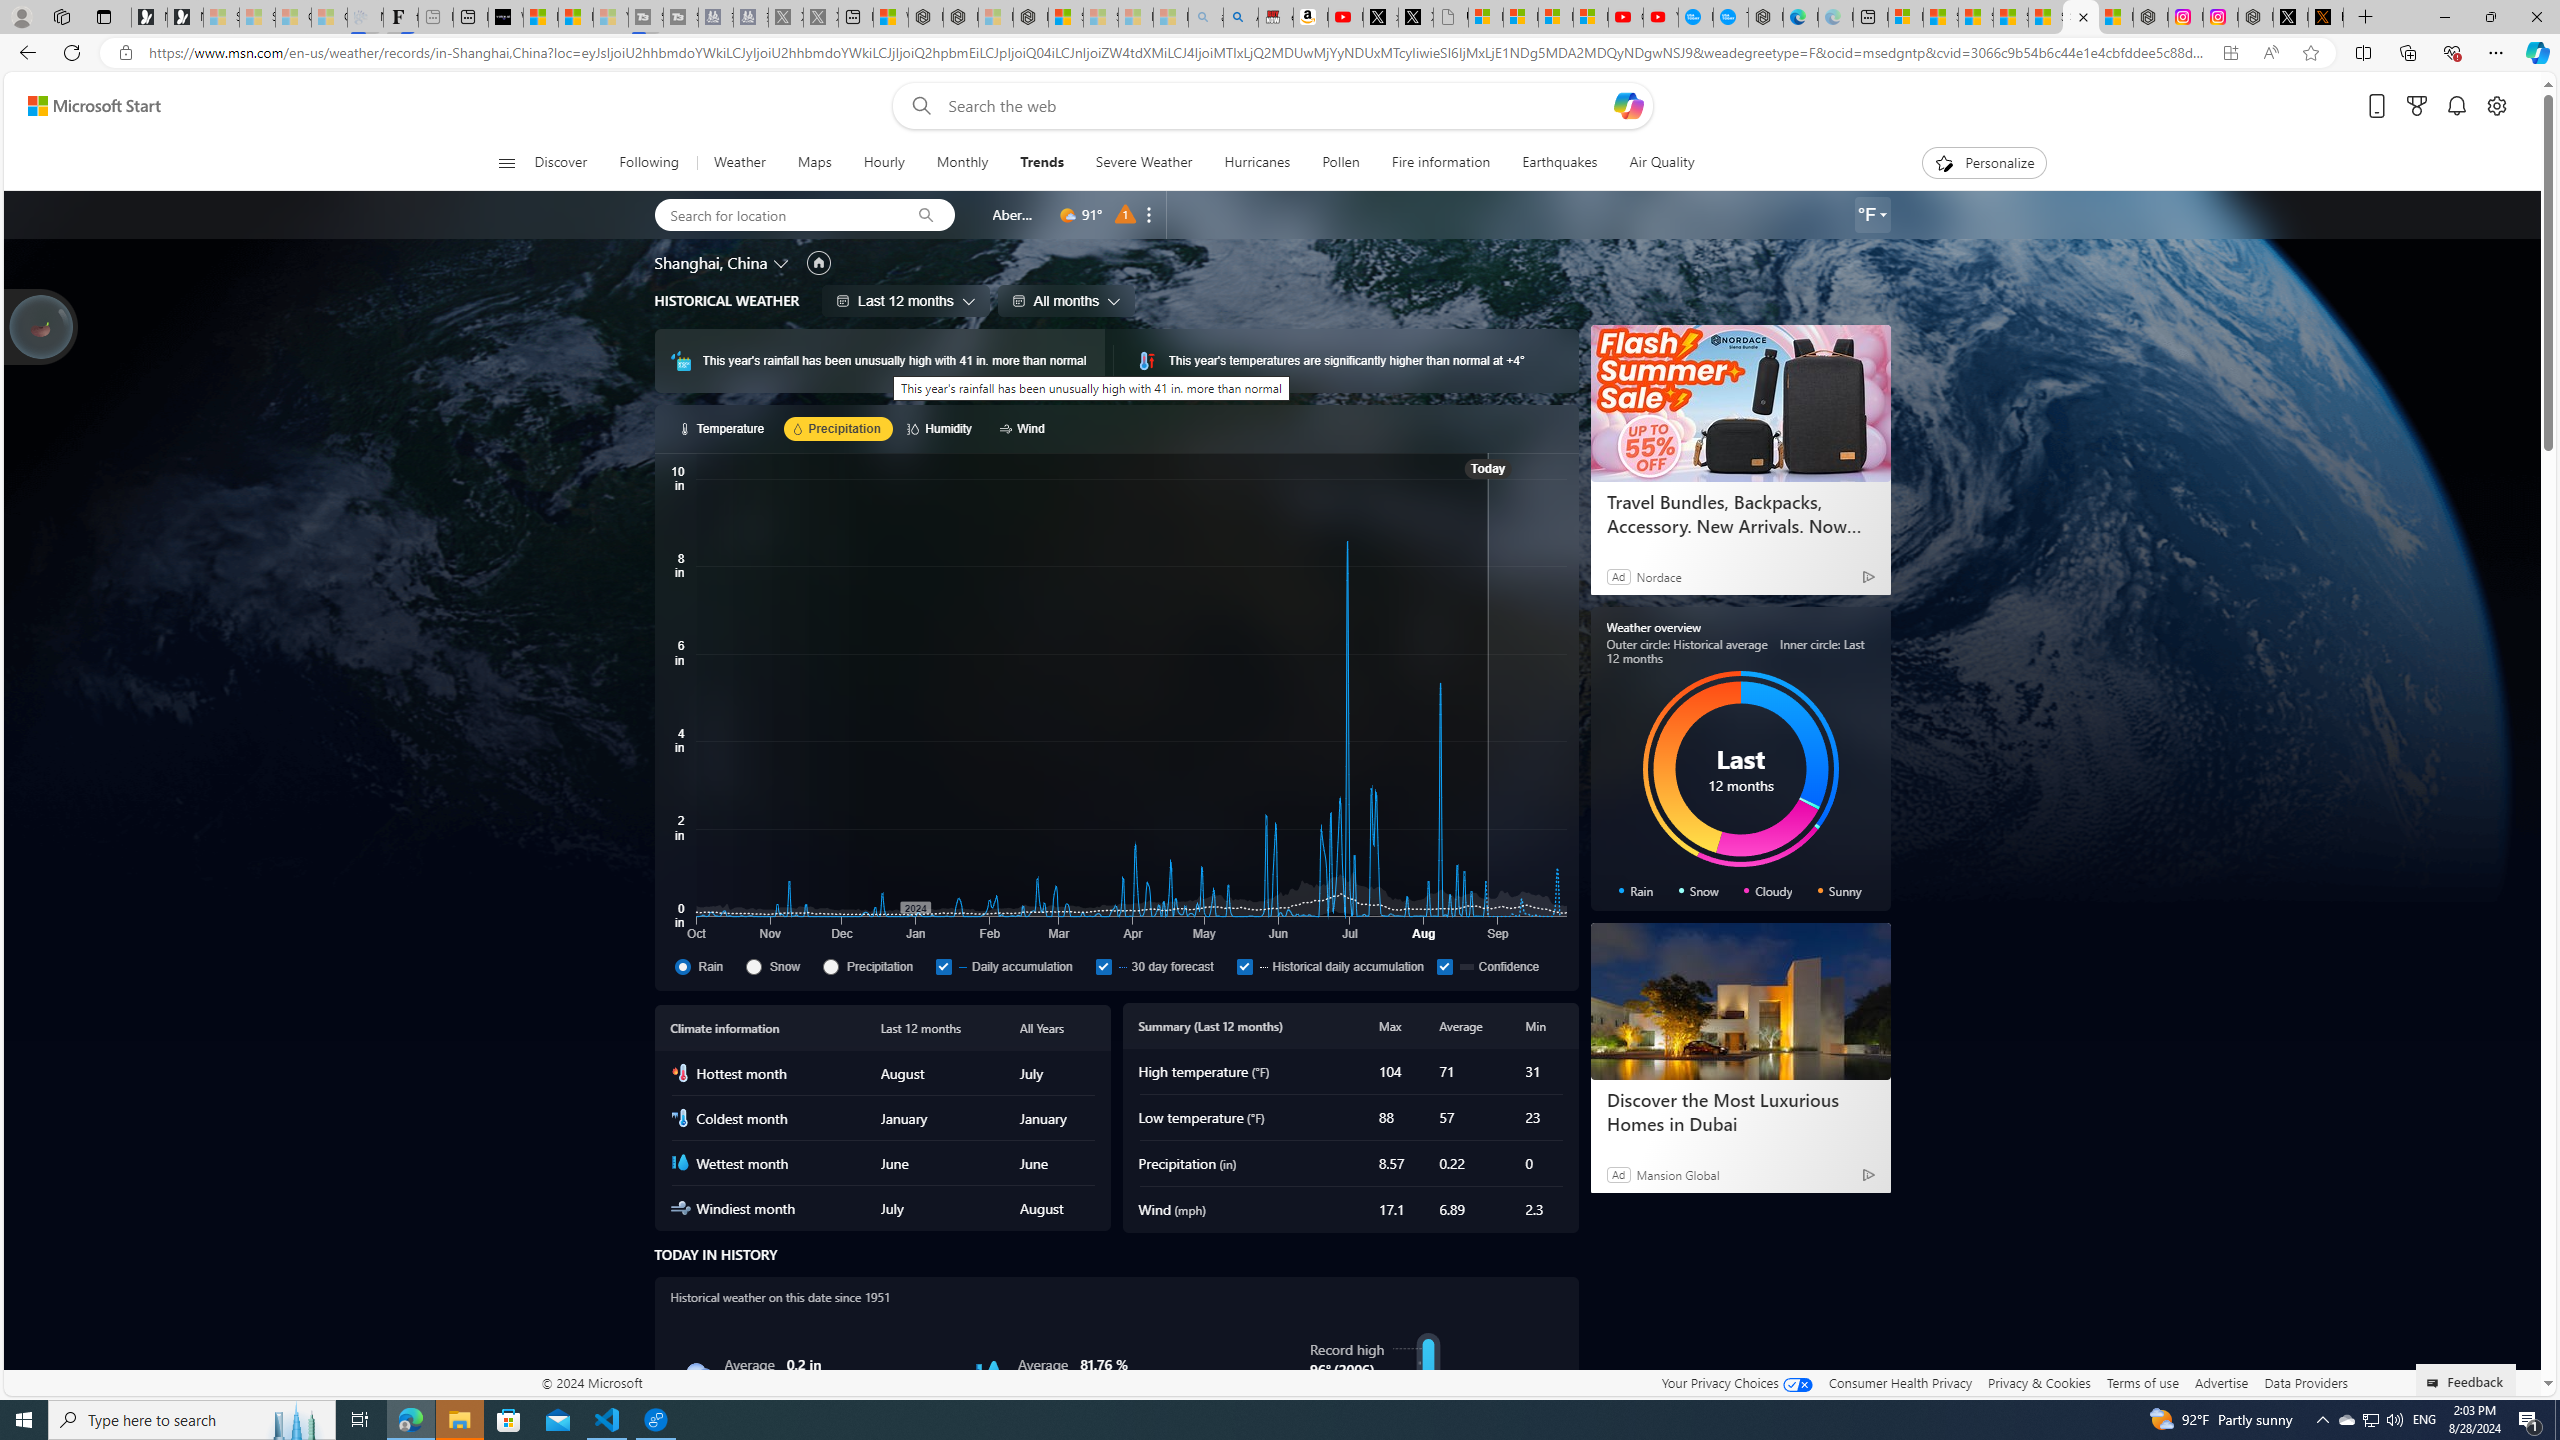 The height and width of the screenshot is (1440, 2560). I want to click on Privacy & Cookies, so click(2040, 1382).